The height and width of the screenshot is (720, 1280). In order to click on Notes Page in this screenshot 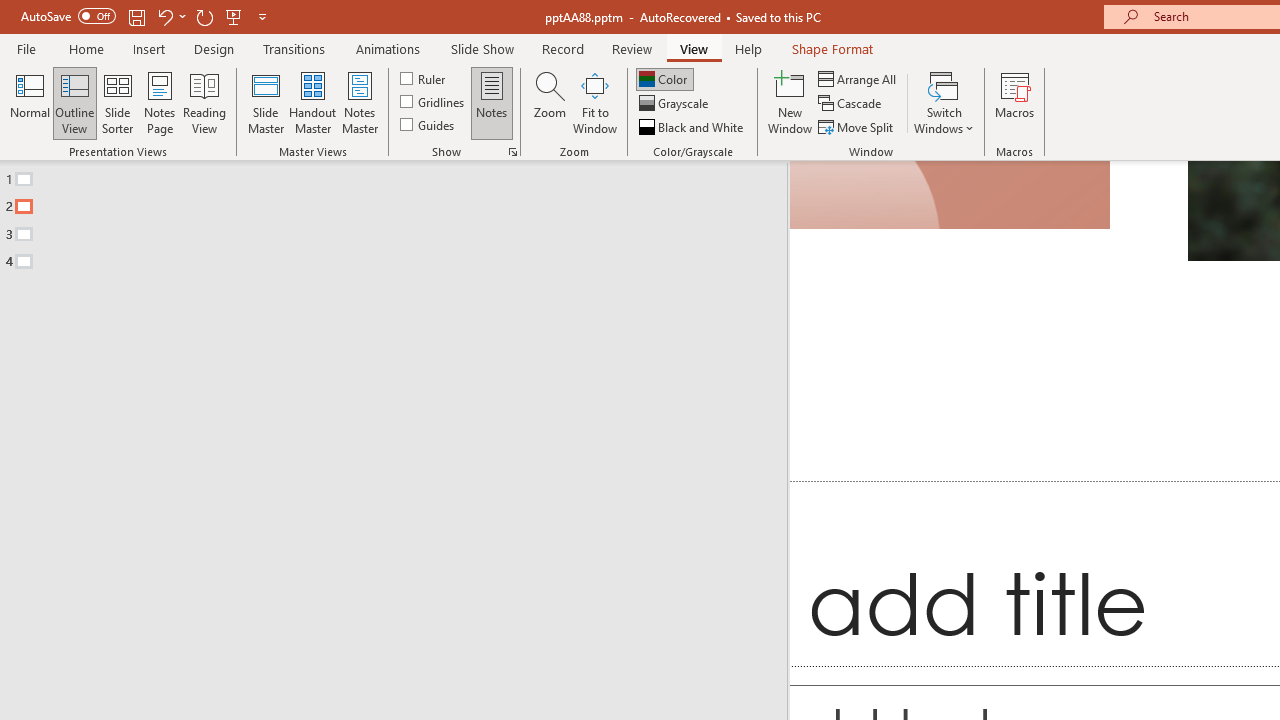, I will do `click(160, 102)`.